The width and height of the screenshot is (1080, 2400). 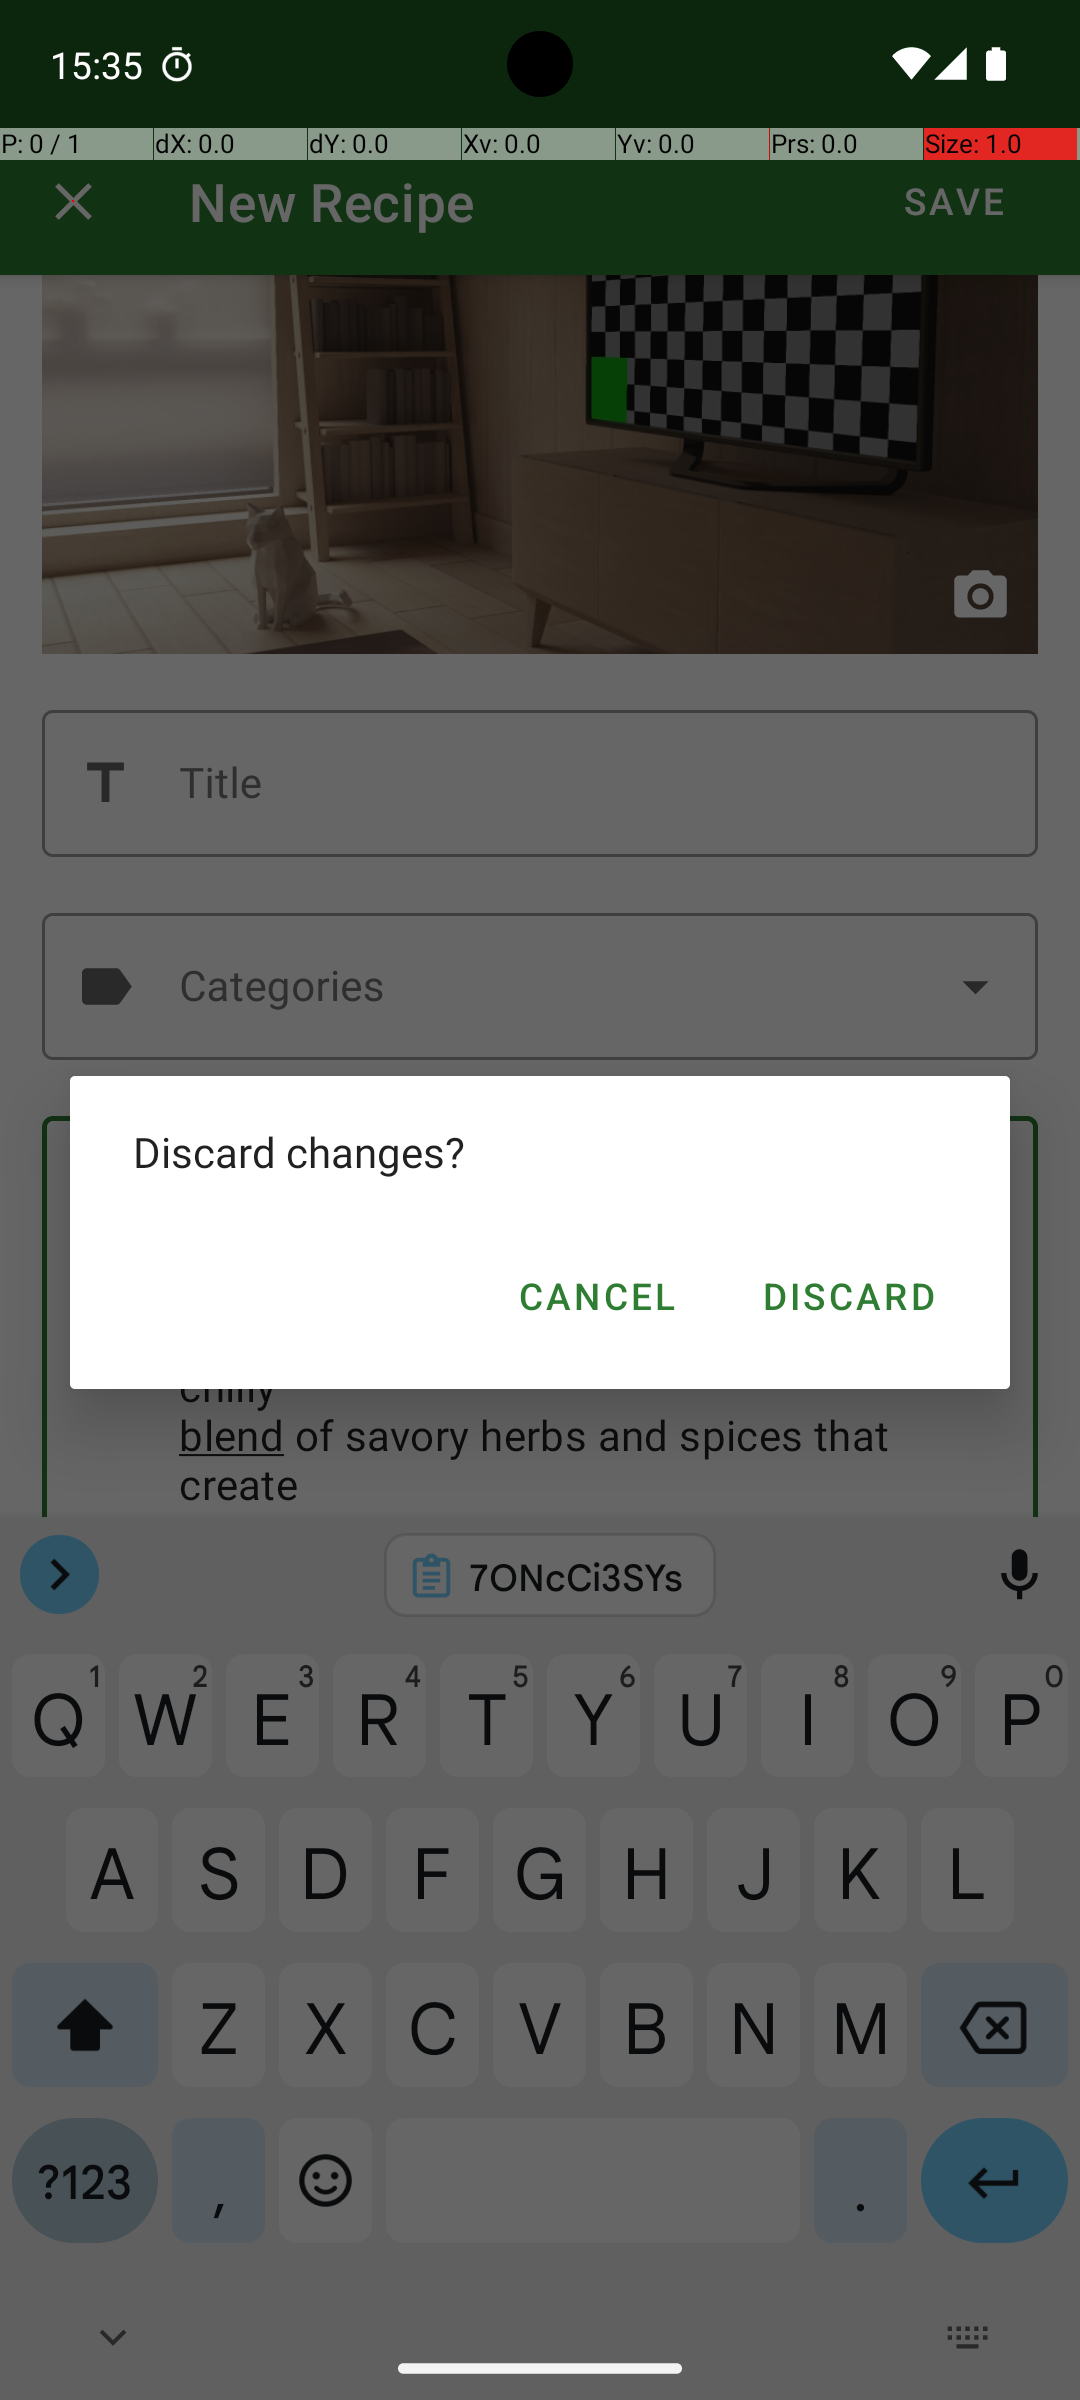 I want to click on Discard changes?, so click(x=540, y=1152).